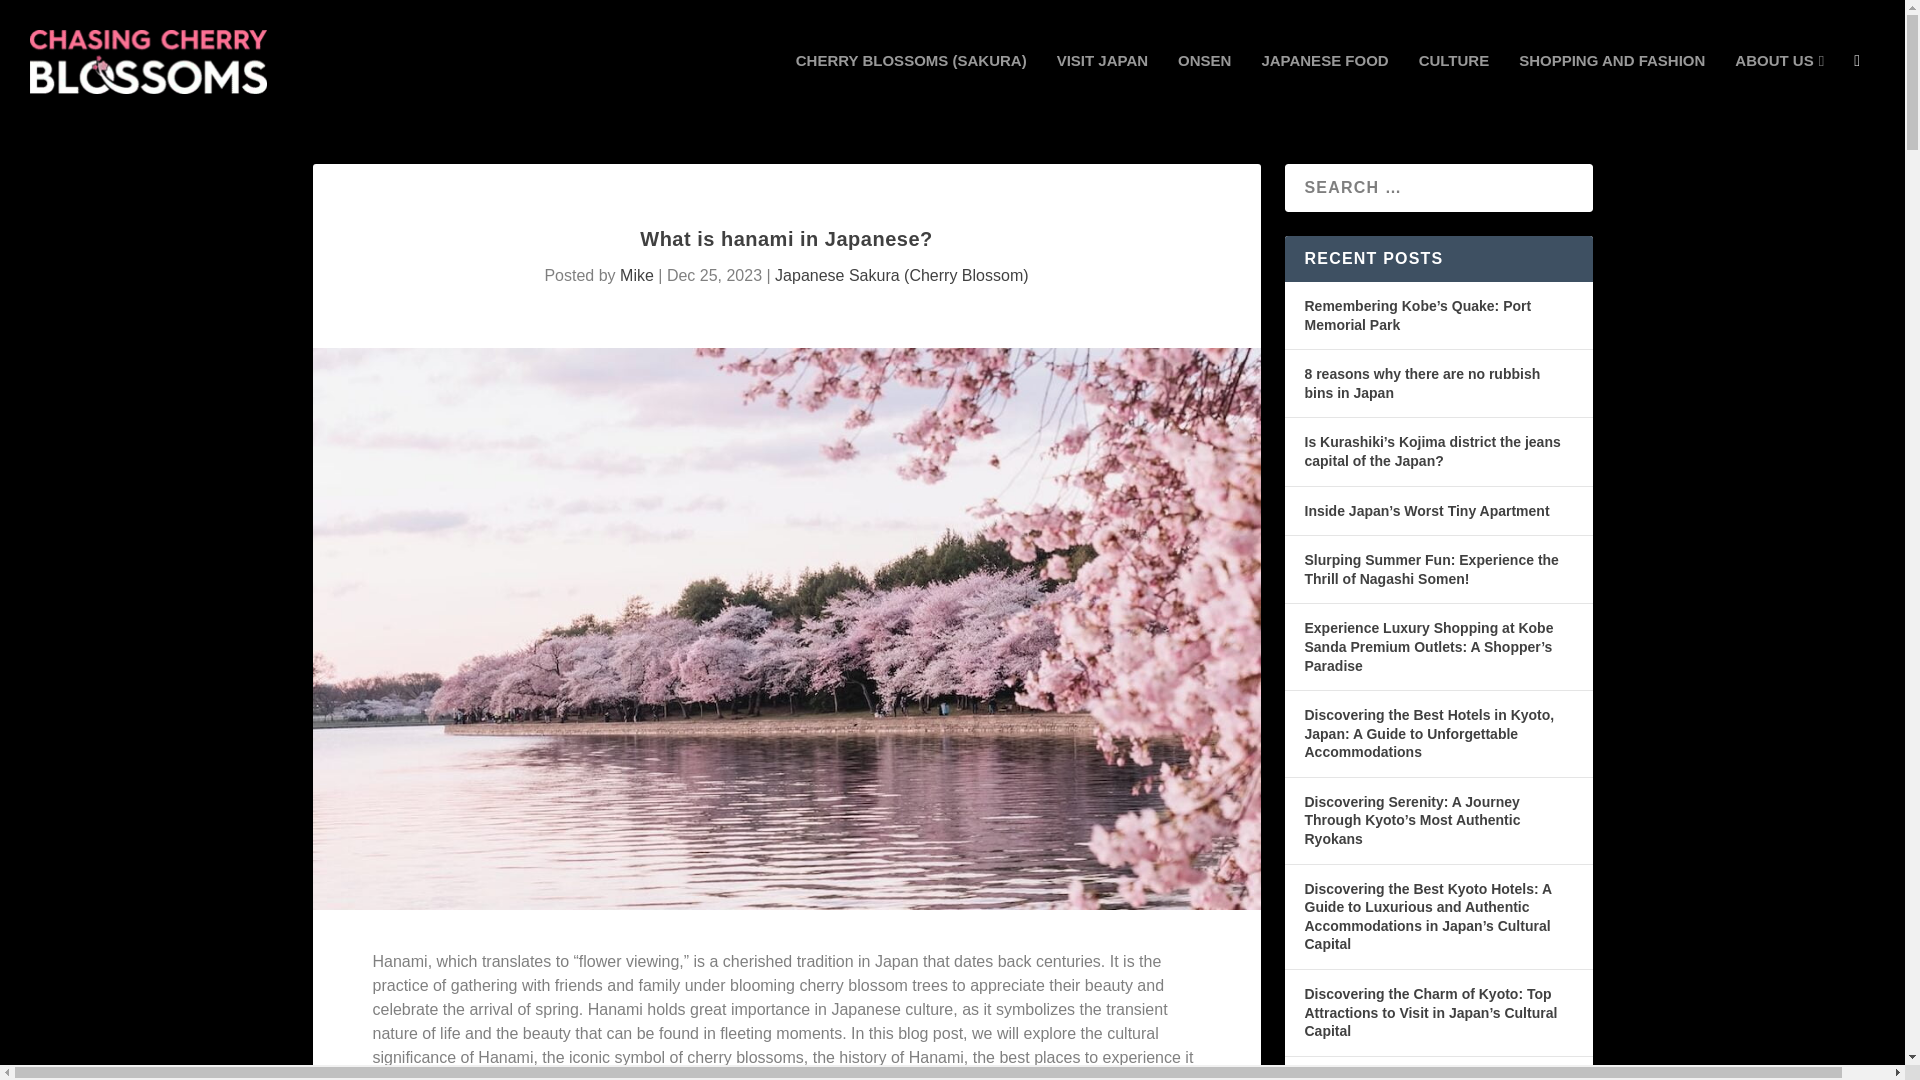  What do you see at coordinates (637, 275) in the screenshot?
I see `Posts by Mike` at bounding box center [637, 275].